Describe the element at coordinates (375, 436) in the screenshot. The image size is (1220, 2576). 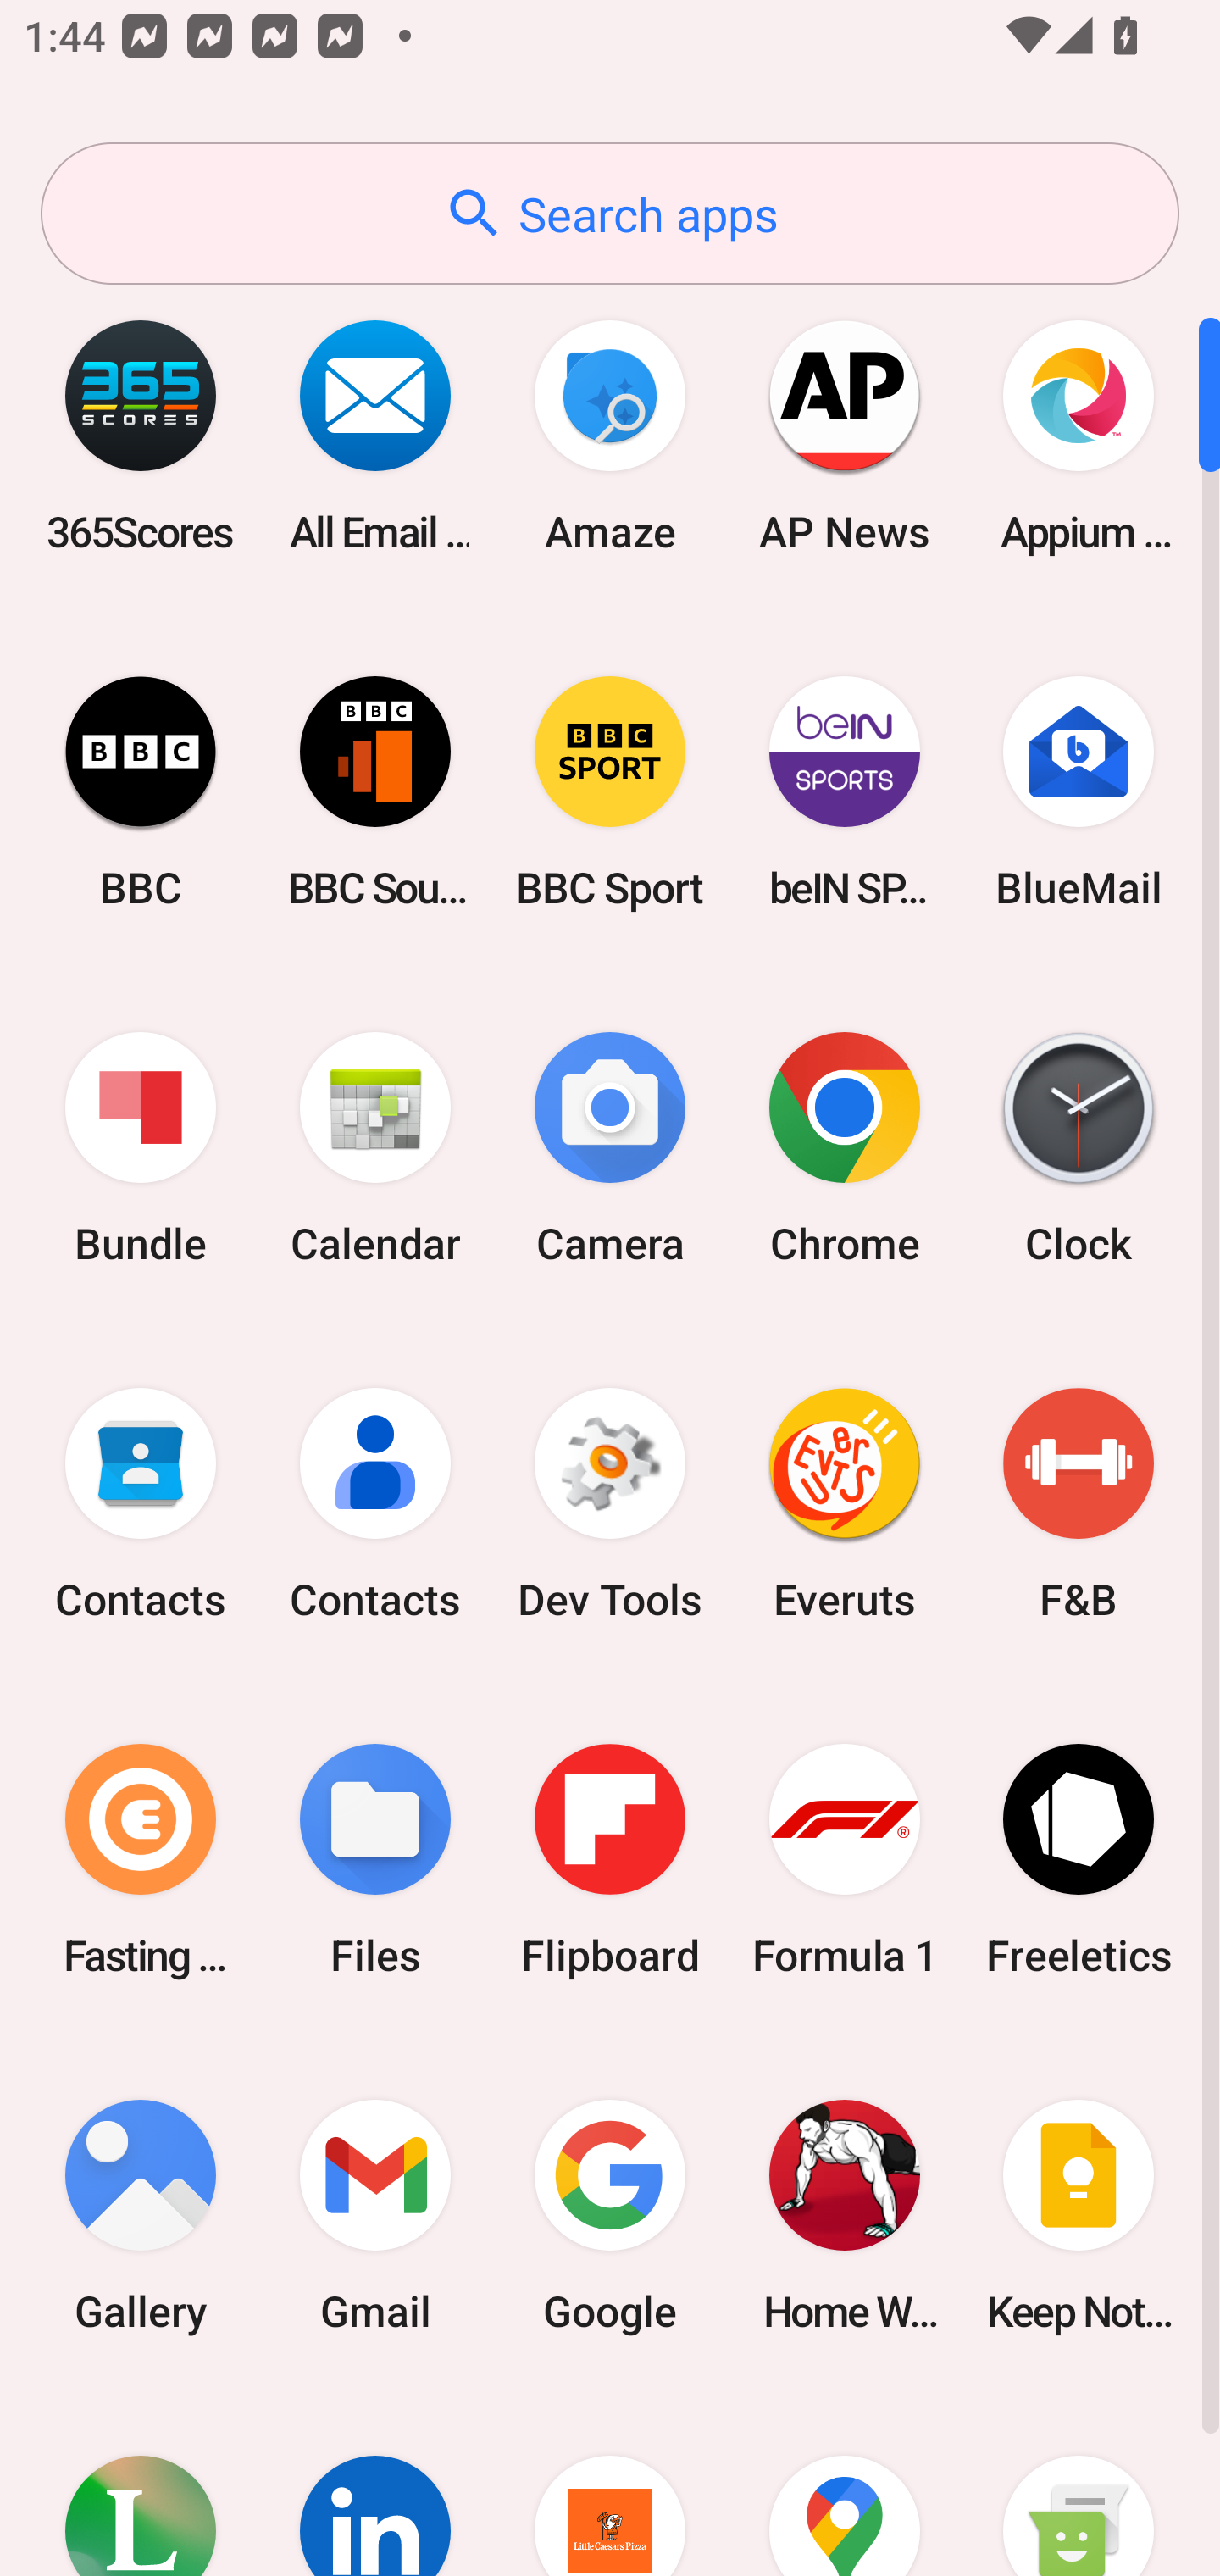
I see `All Email Connect` at that location.